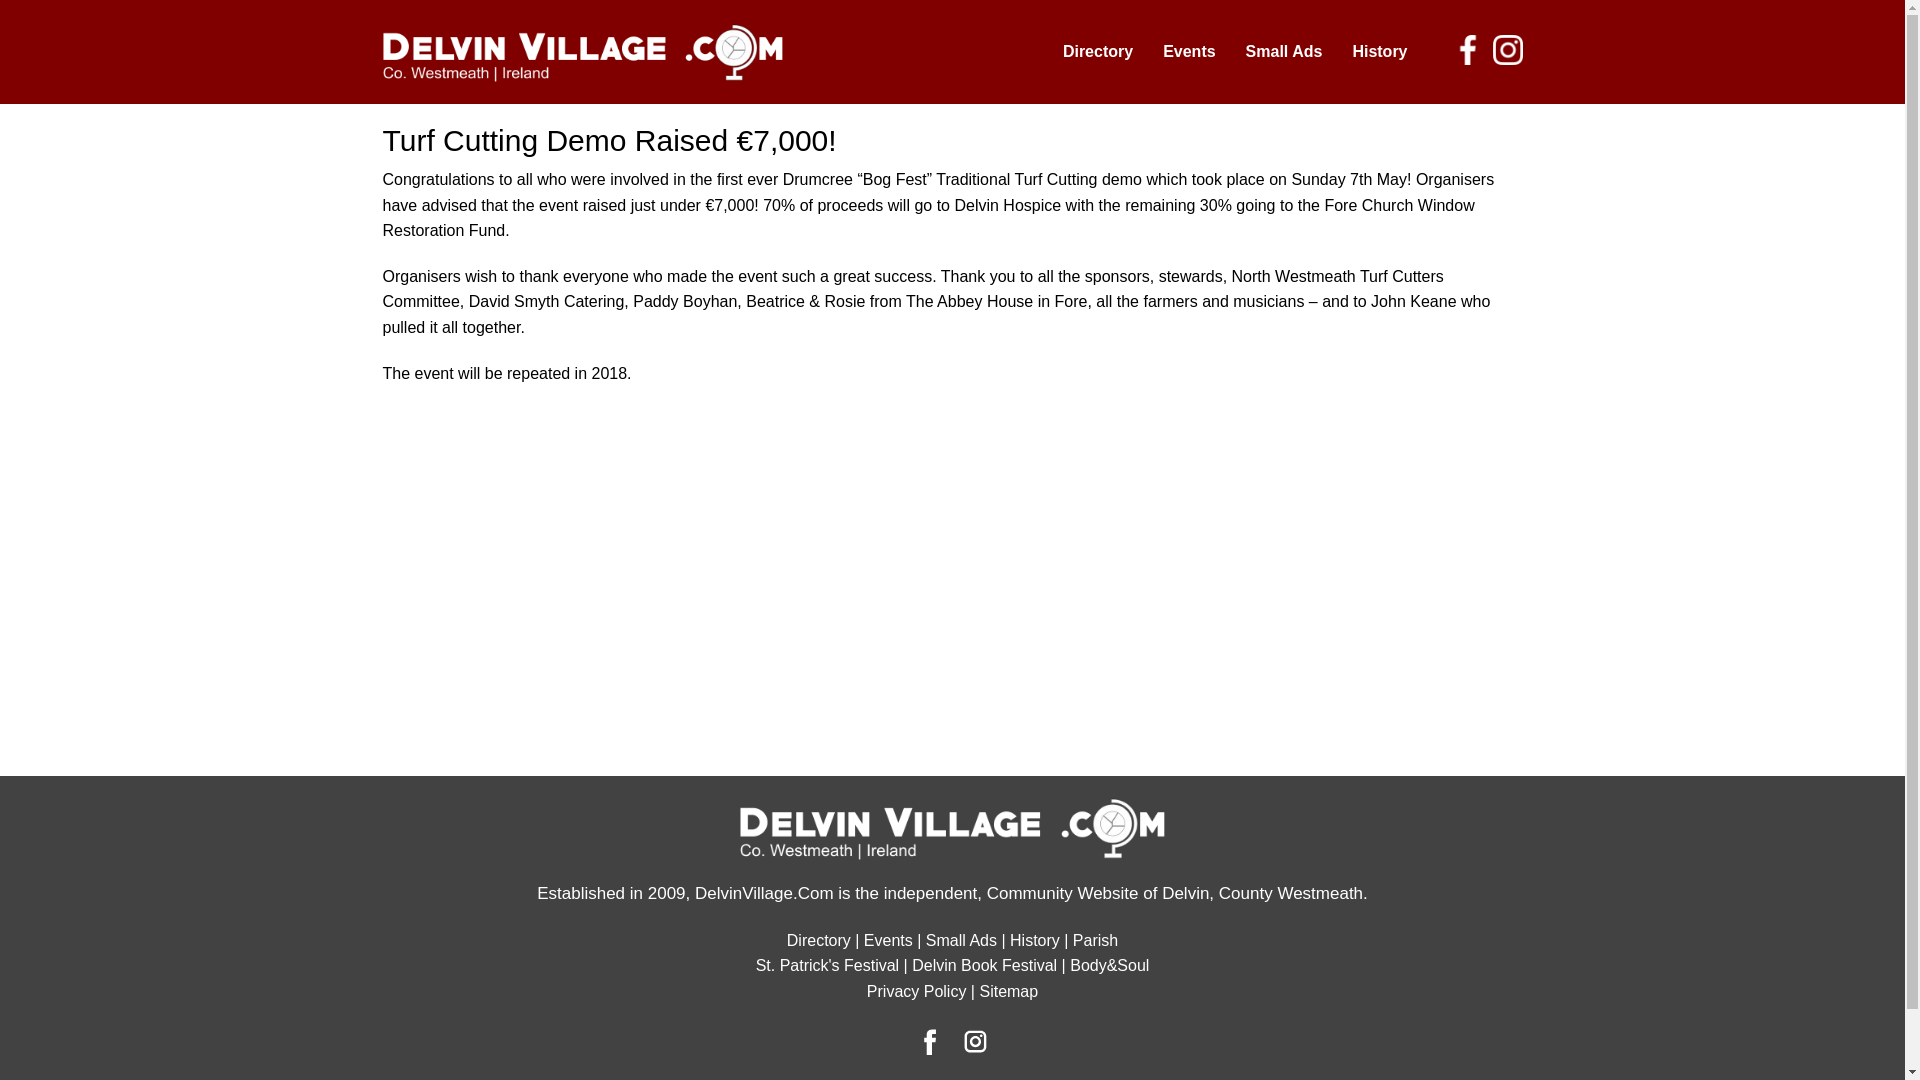  Describe the element at coordinates (818, 940) in the screenshot. I see `Directory` at that location.